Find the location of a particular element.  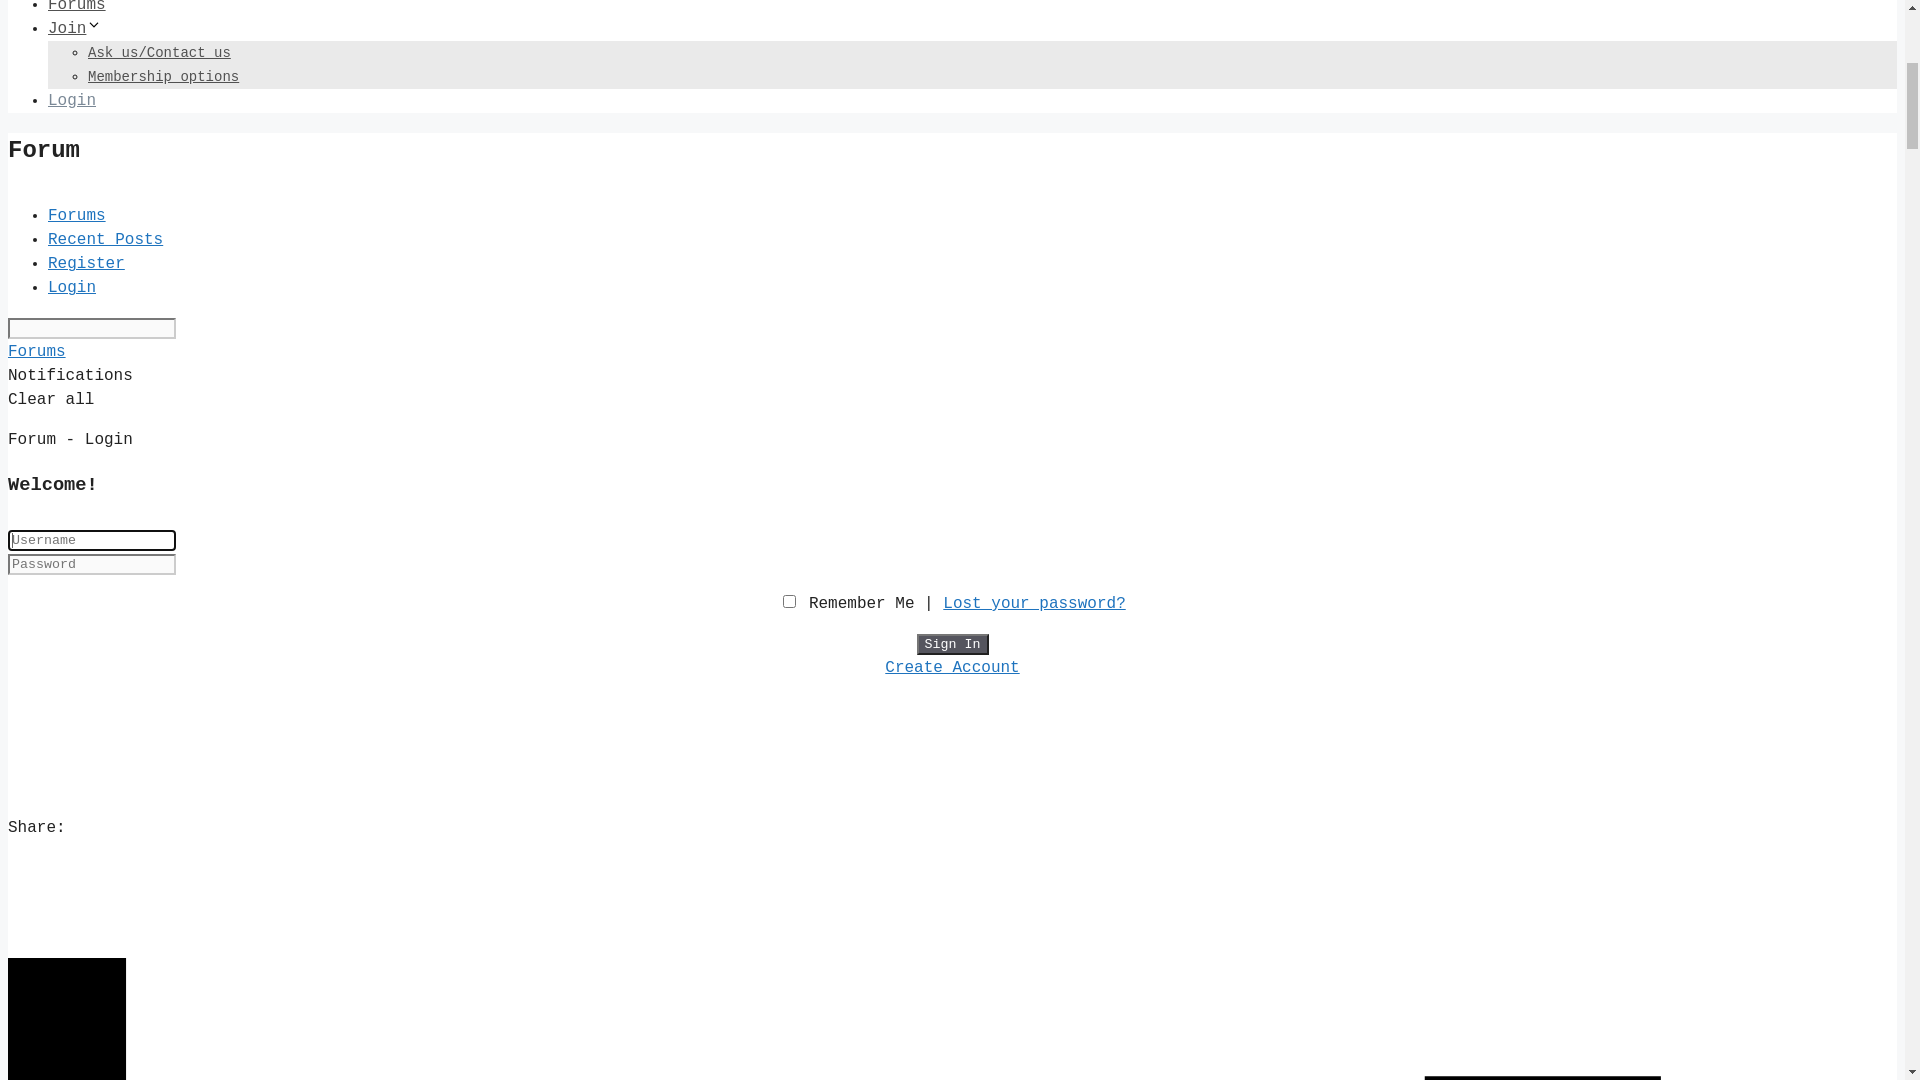

Manufacturers is located at coordinates (142, 541).